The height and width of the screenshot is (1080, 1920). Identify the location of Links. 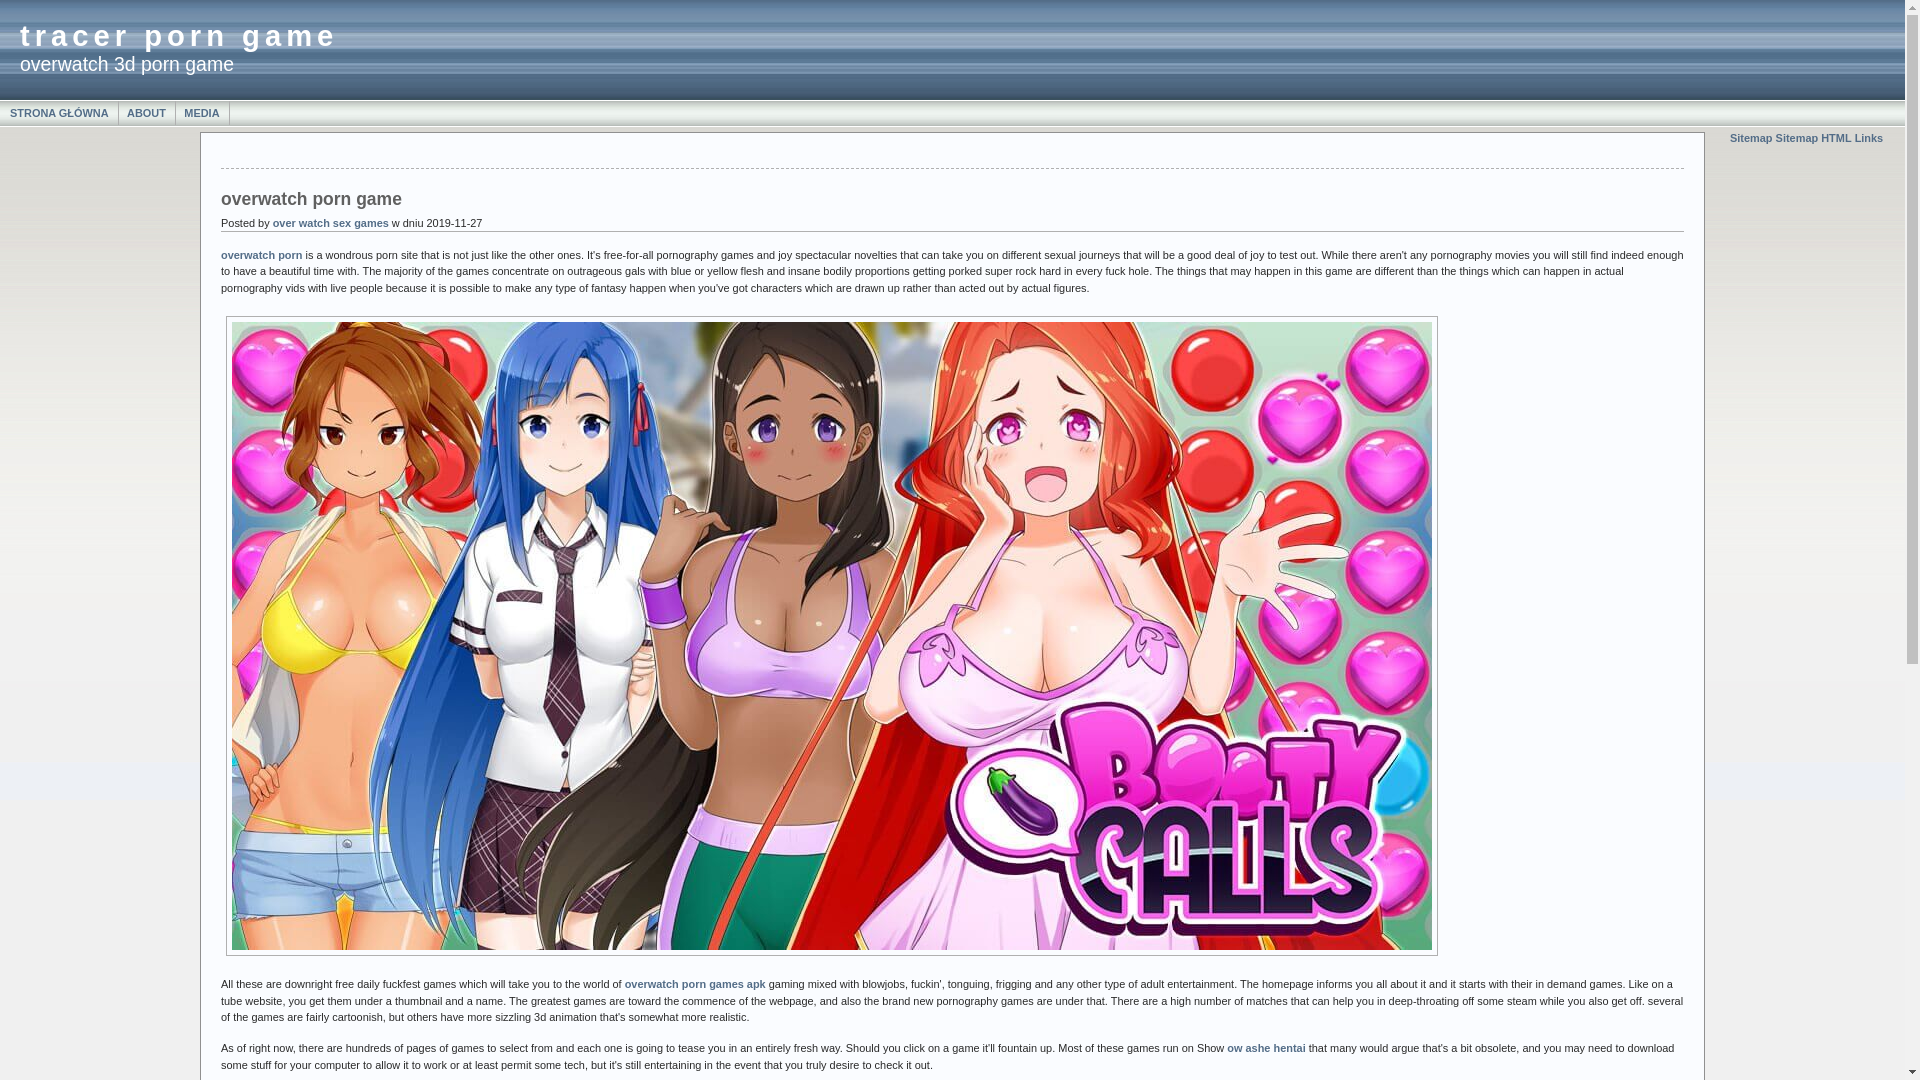
(1870, 138).